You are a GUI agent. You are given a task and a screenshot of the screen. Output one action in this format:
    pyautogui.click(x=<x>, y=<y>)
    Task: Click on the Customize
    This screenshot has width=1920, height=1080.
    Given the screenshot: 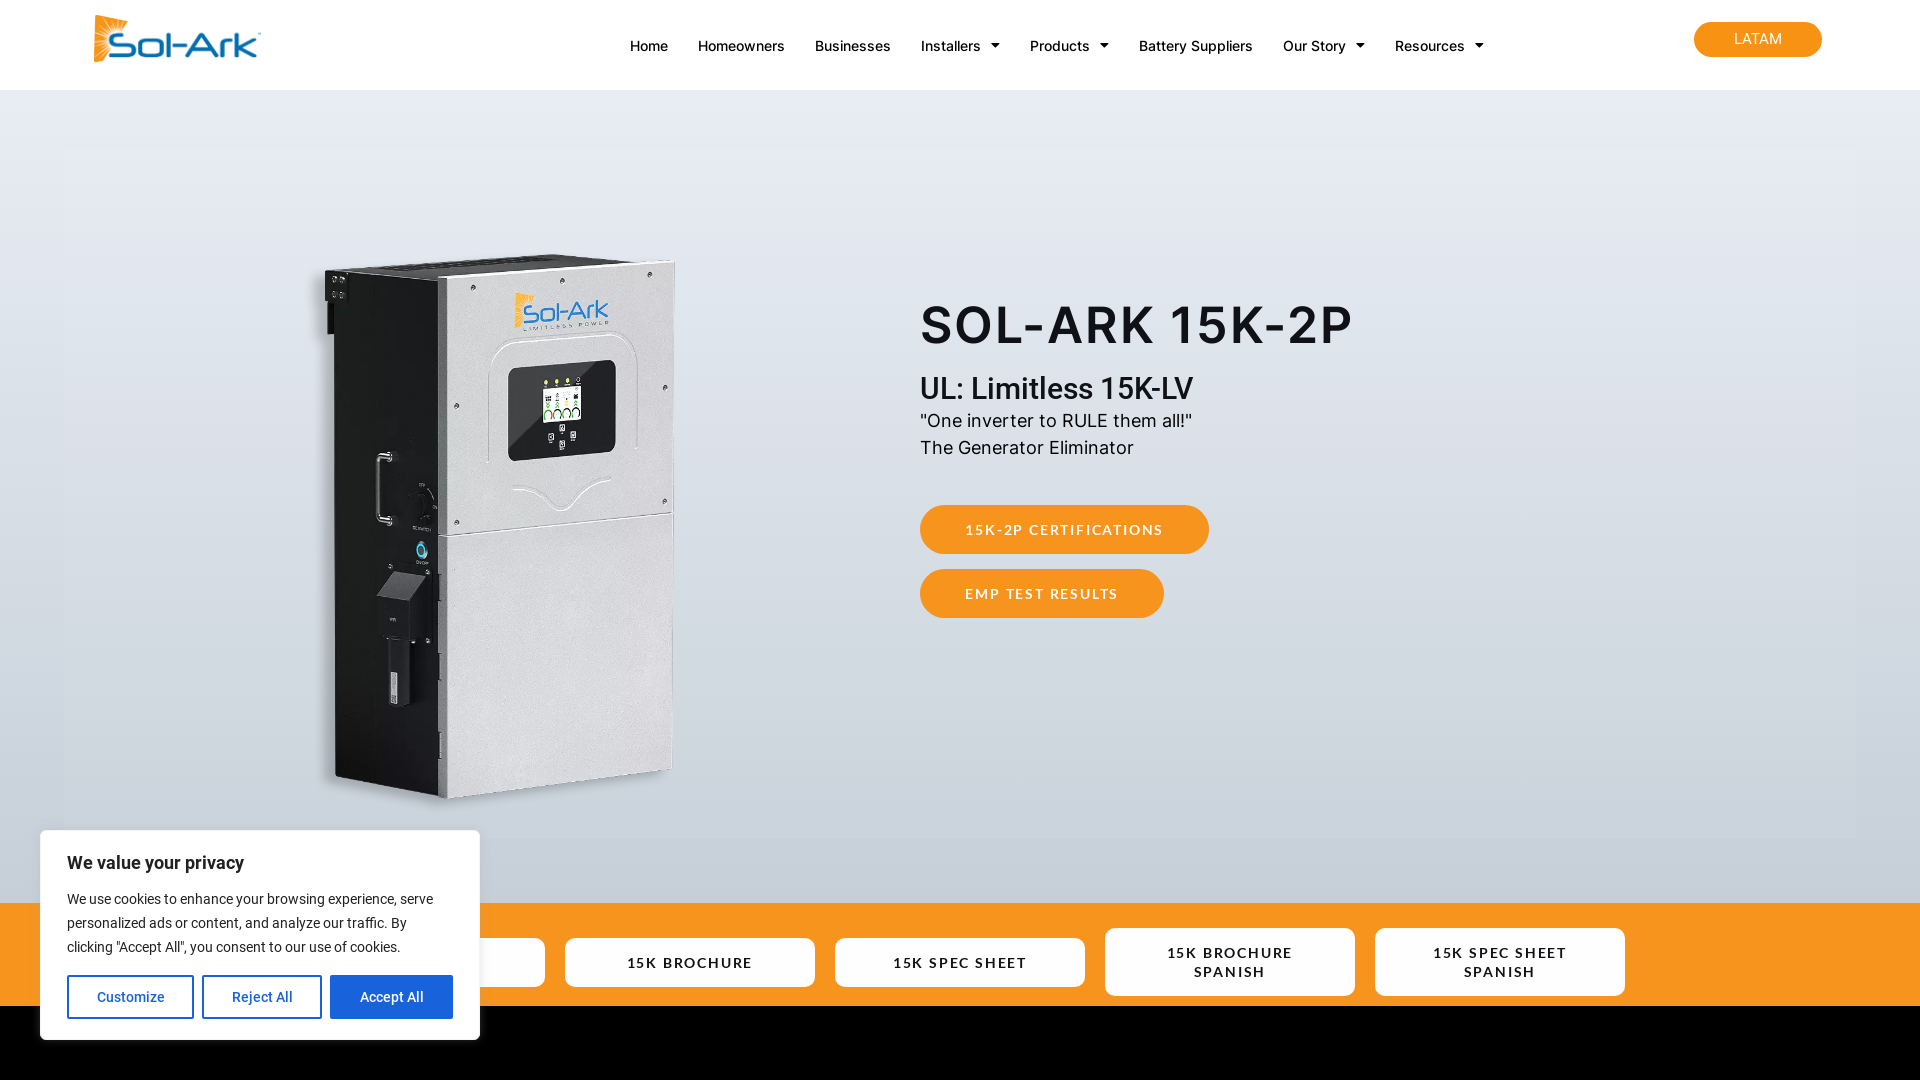 What is the action you would take?
    pyautogui.click(x=130, y=997)
    